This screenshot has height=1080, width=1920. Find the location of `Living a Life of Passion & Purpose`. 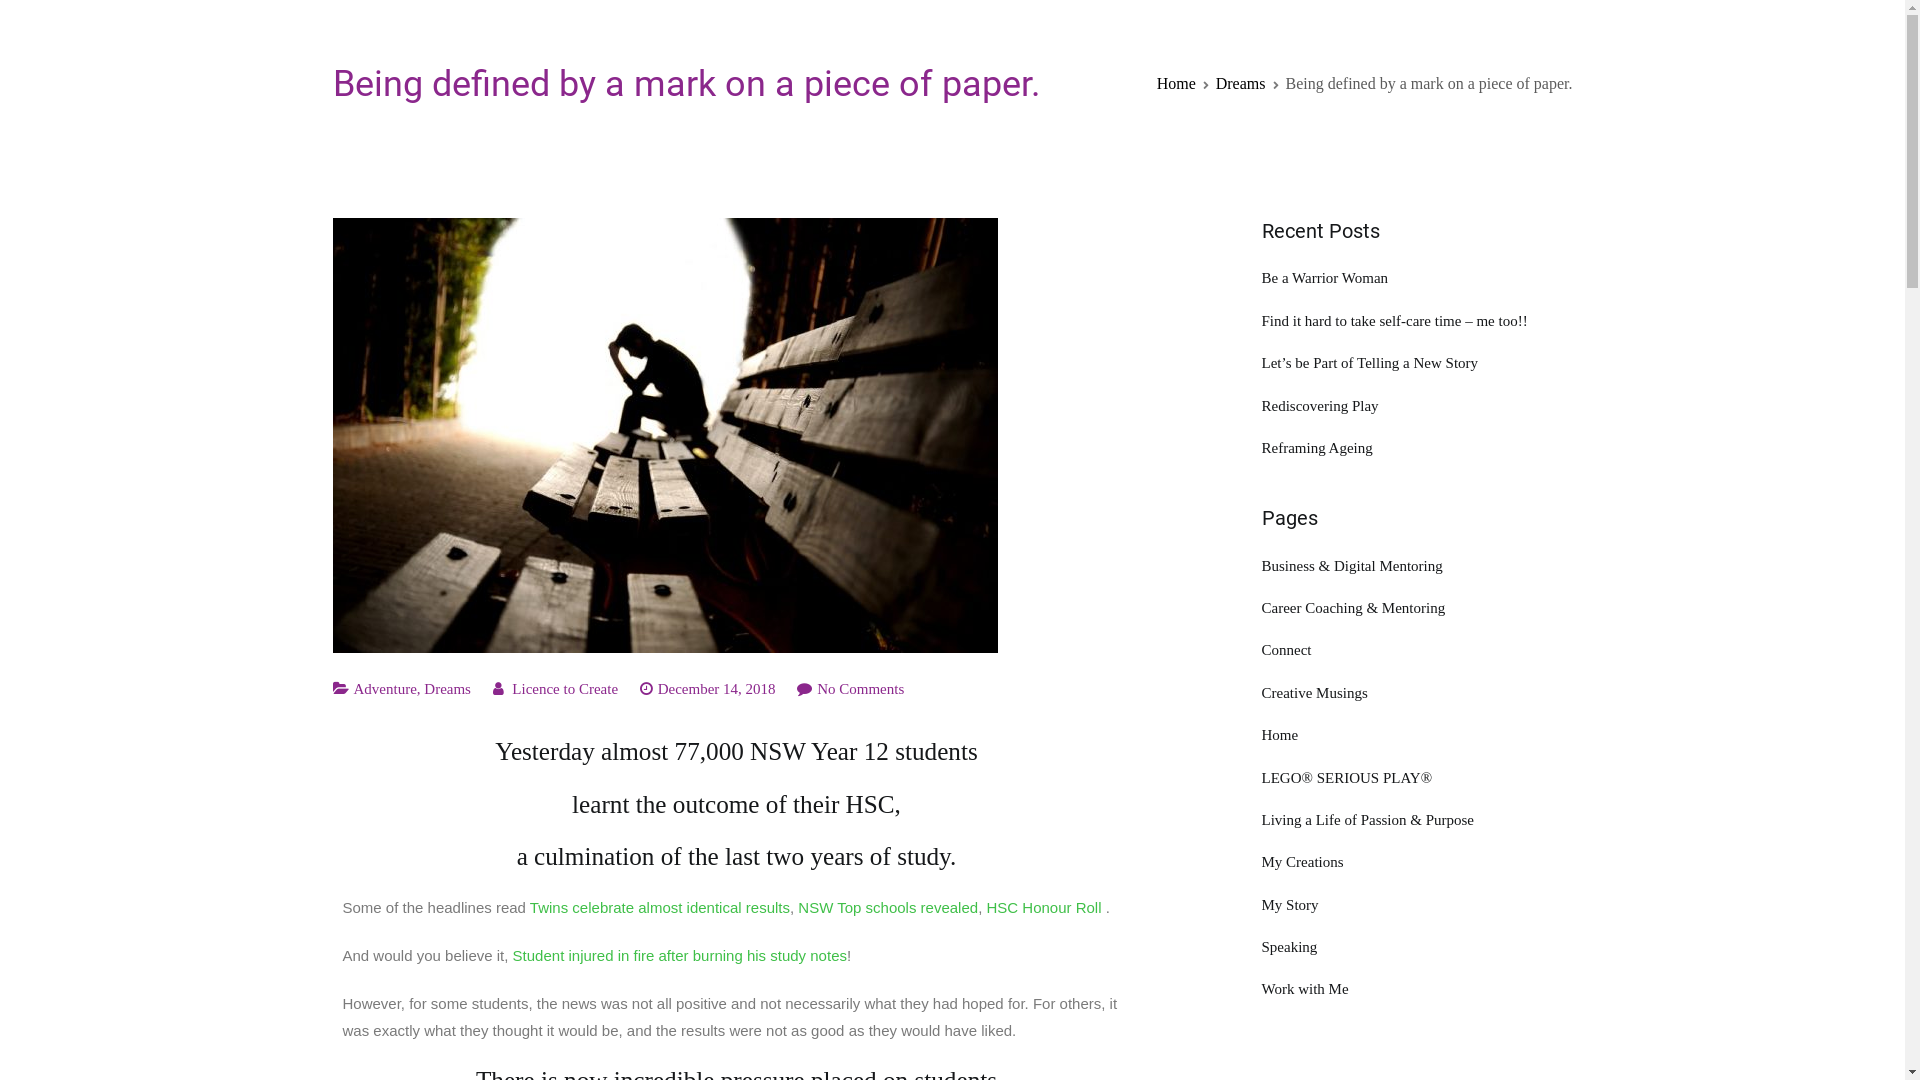

Living a Life of Passion & Purpose is located at coordinates (1418, 820).